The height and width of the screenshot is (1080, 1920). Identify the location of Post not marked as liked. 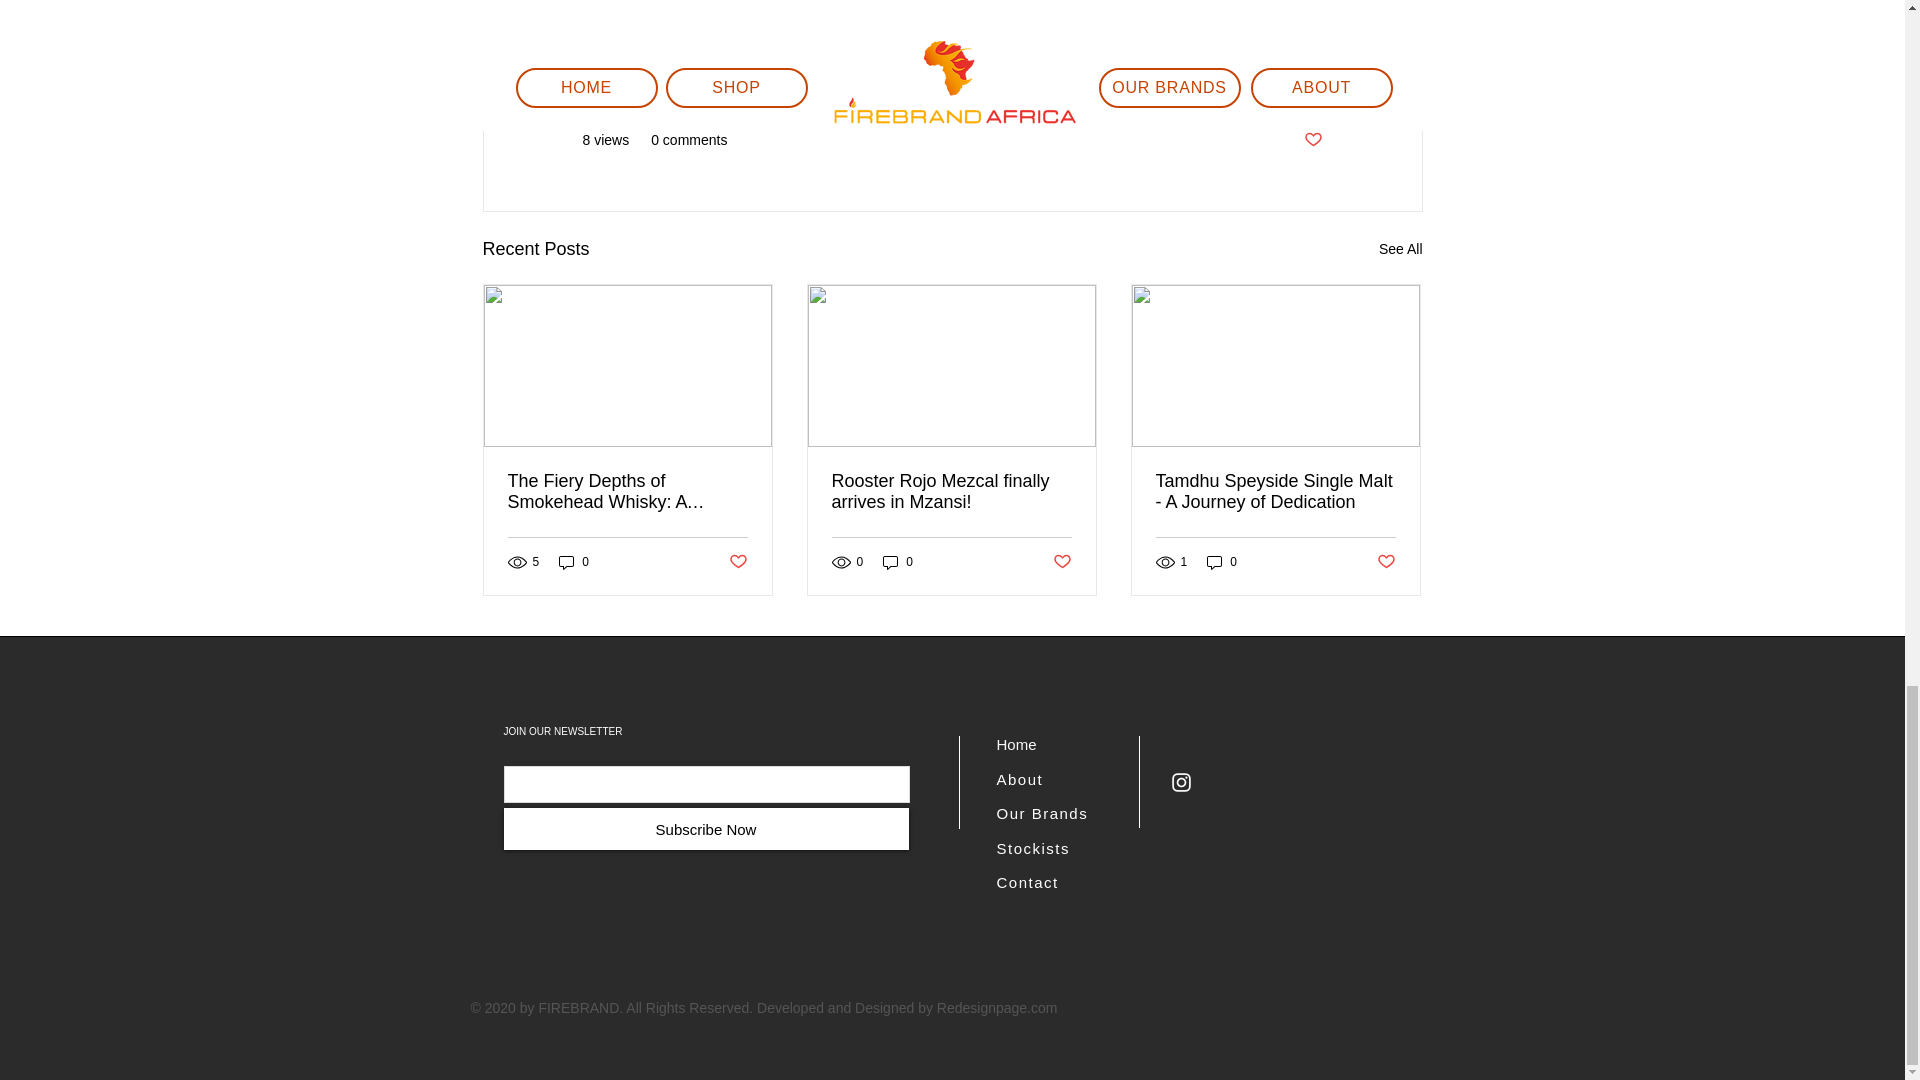
(736, 562).